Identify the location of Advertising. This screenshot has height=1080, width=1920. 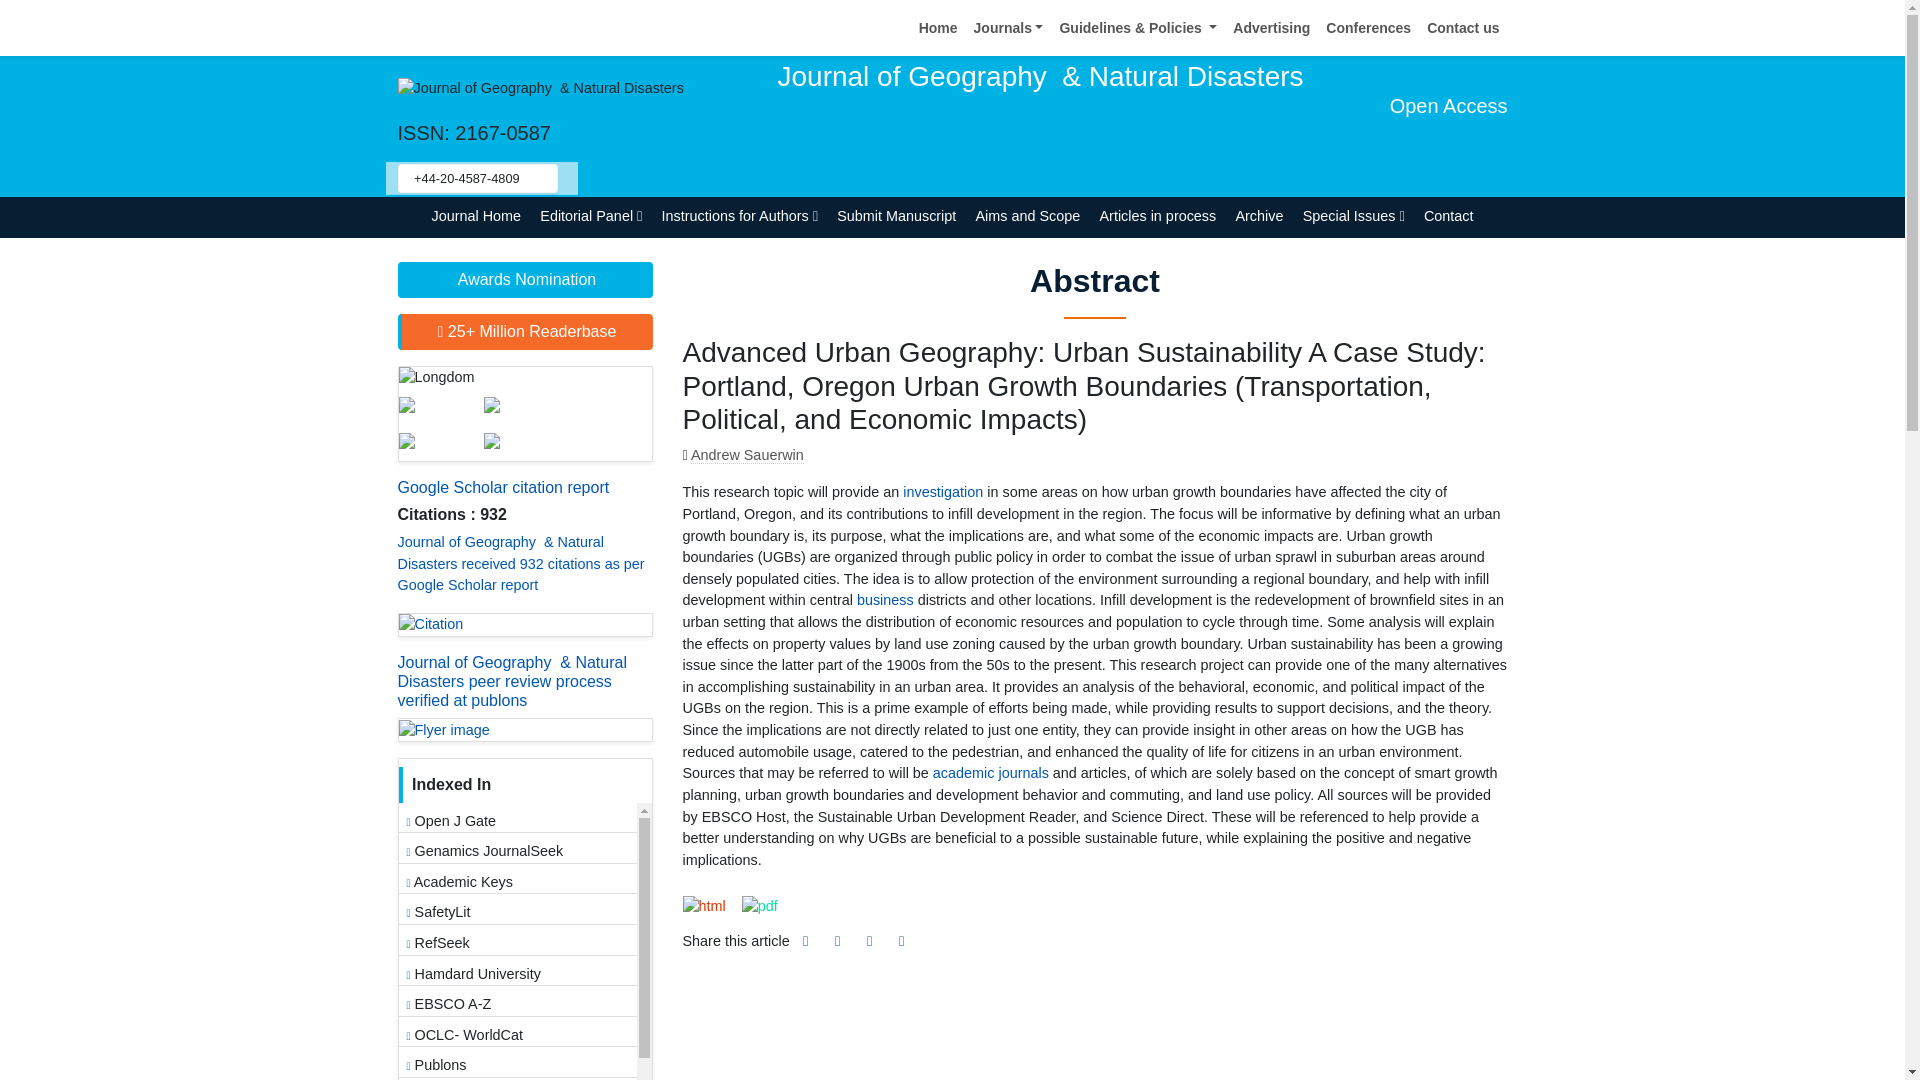
(1270, 28).